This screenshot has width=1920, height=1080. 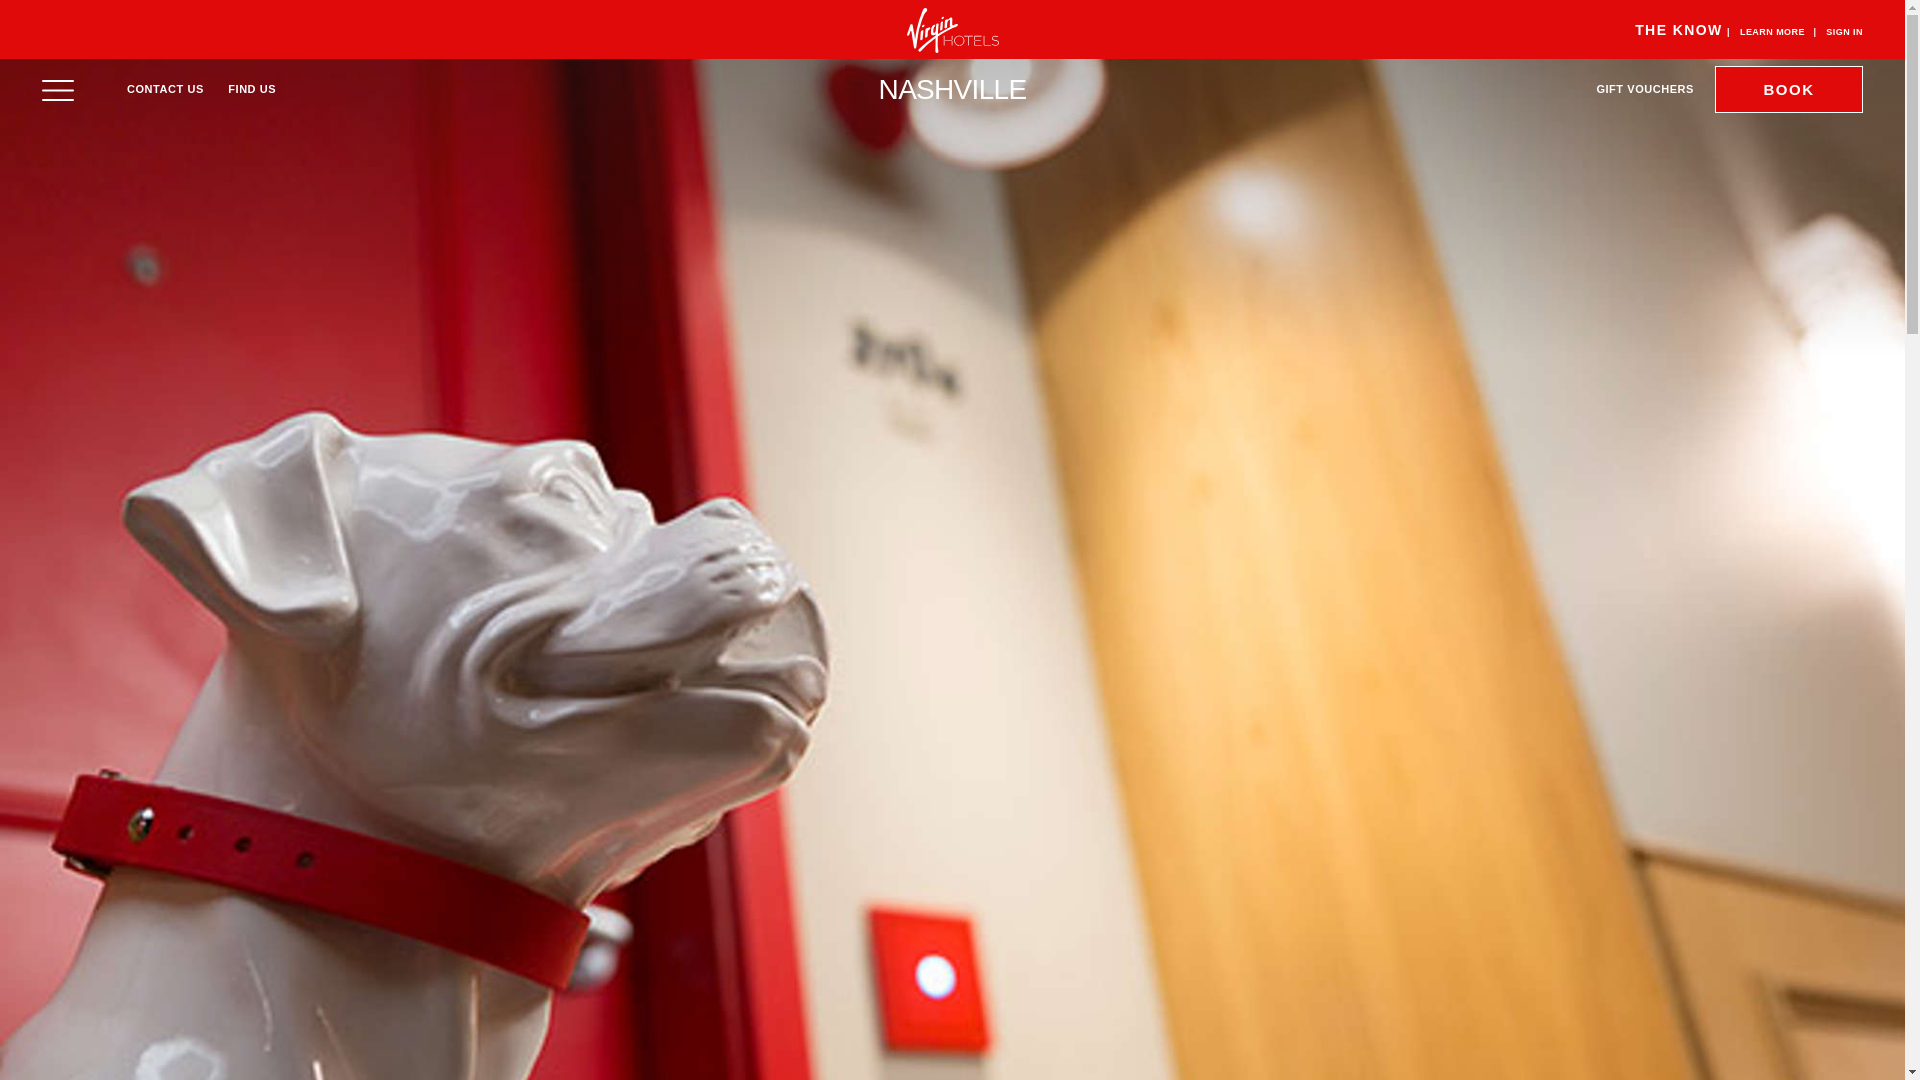 I want to click on FIND US, so click(x=252, y=89).